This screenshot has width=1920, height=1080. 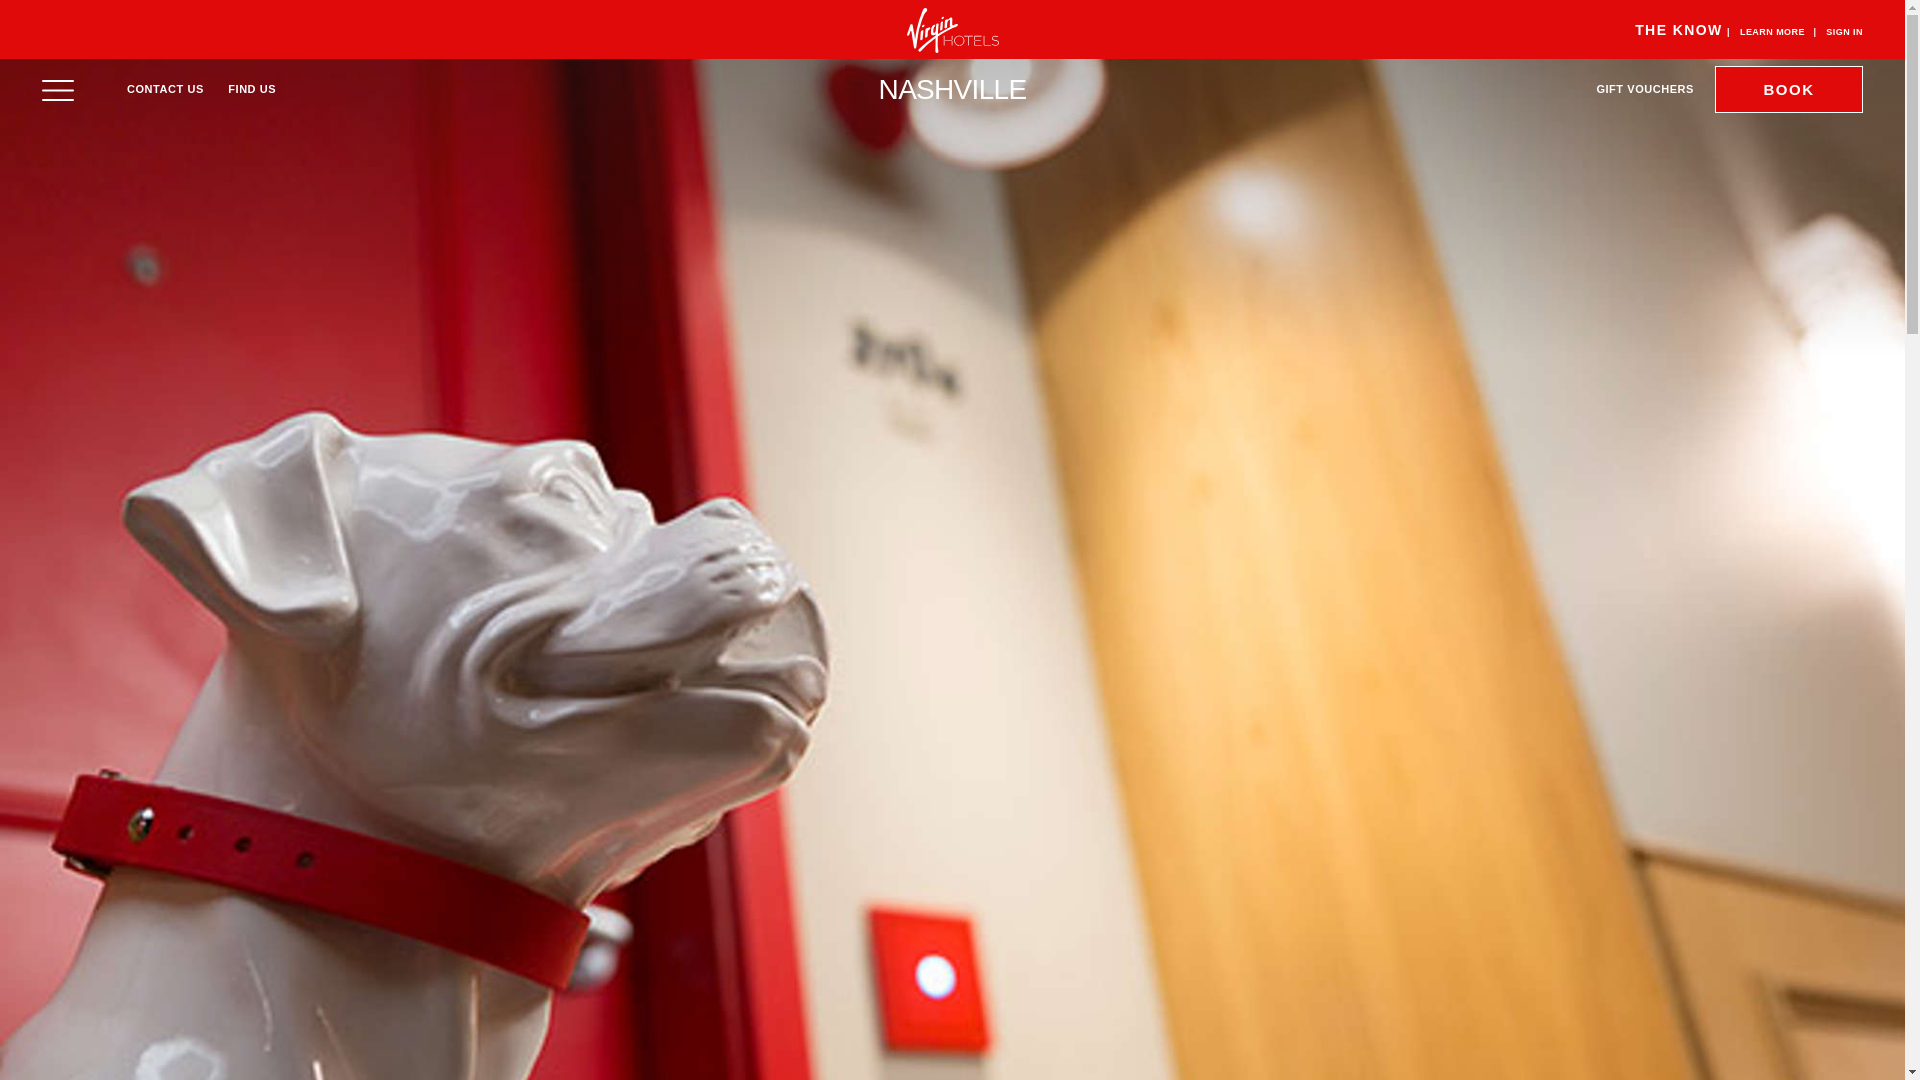 I want to click on FIND US, so click(x=252, y=89).